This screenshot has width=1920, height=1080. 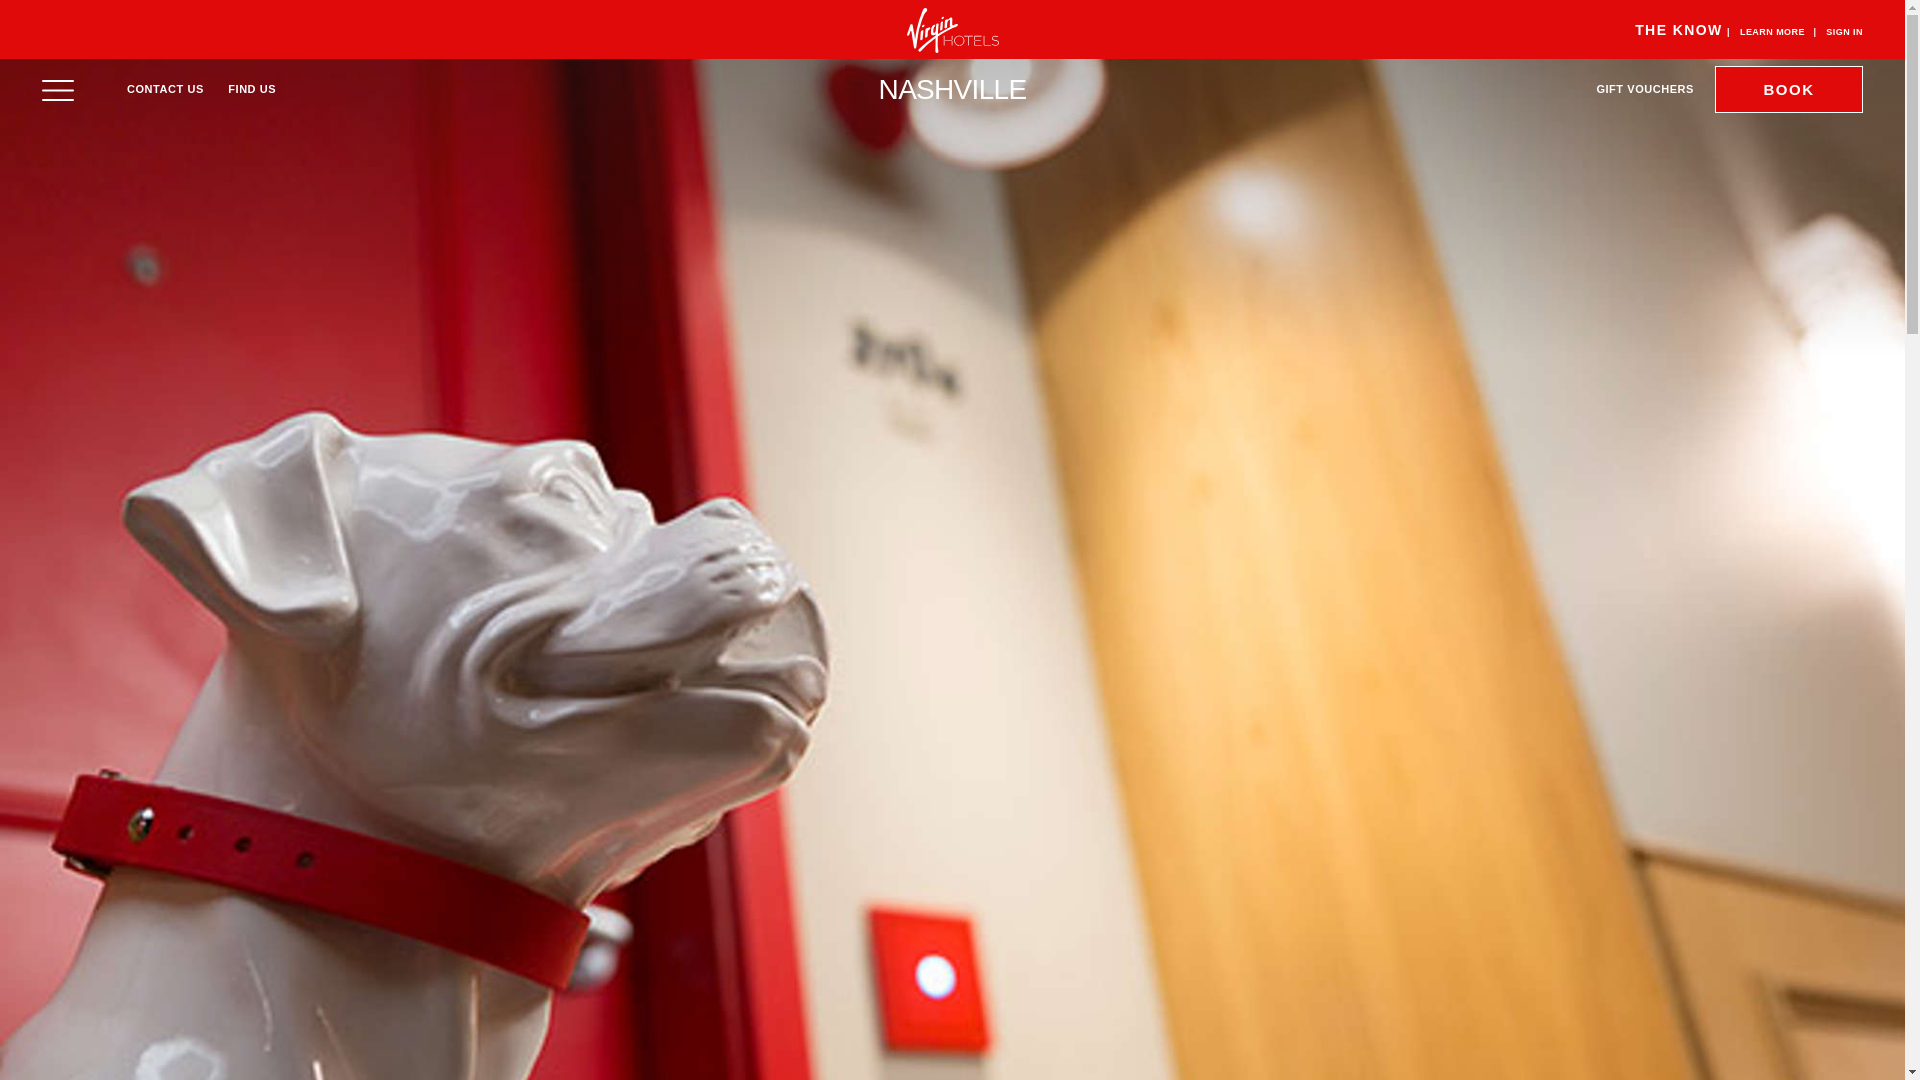 I want to click on FIND US, so click(x=252, y=89).